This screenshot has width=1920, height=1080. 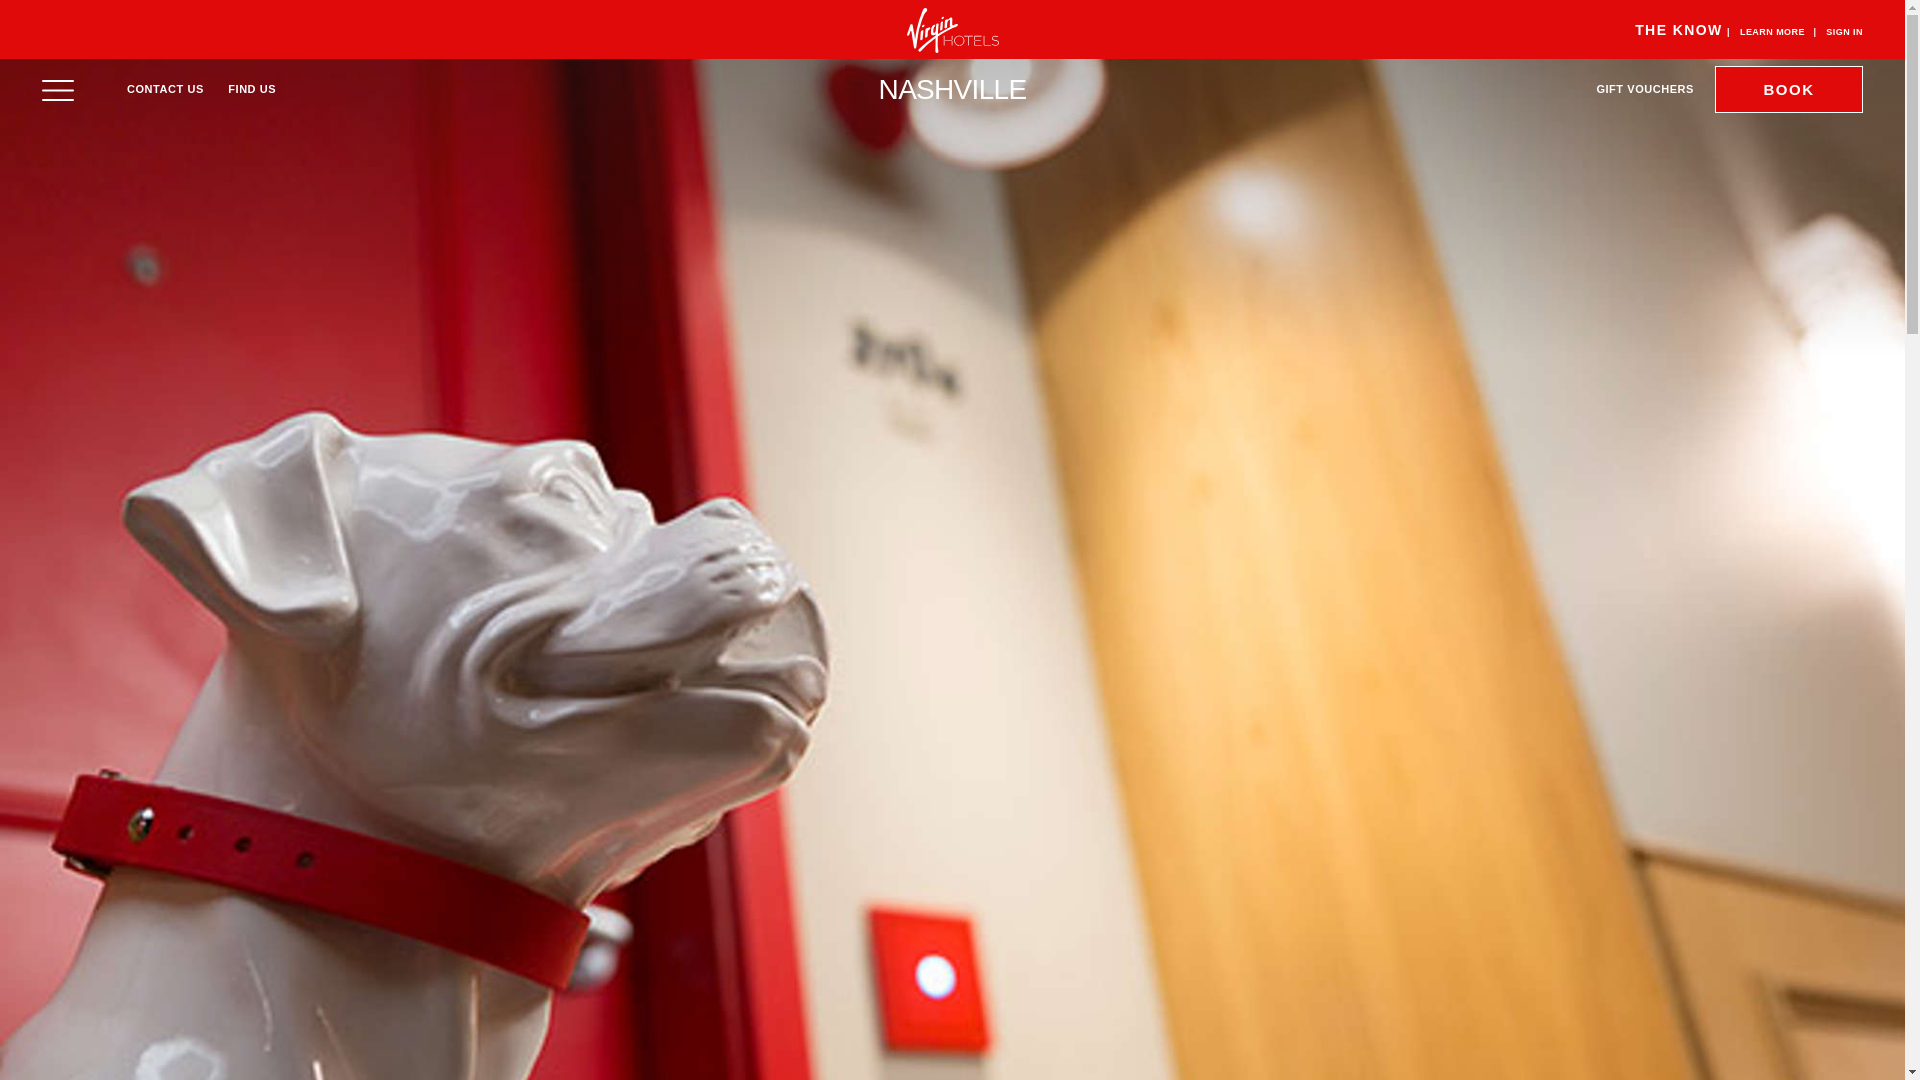 I want to click on FIND US, so click(x=252, y=89).